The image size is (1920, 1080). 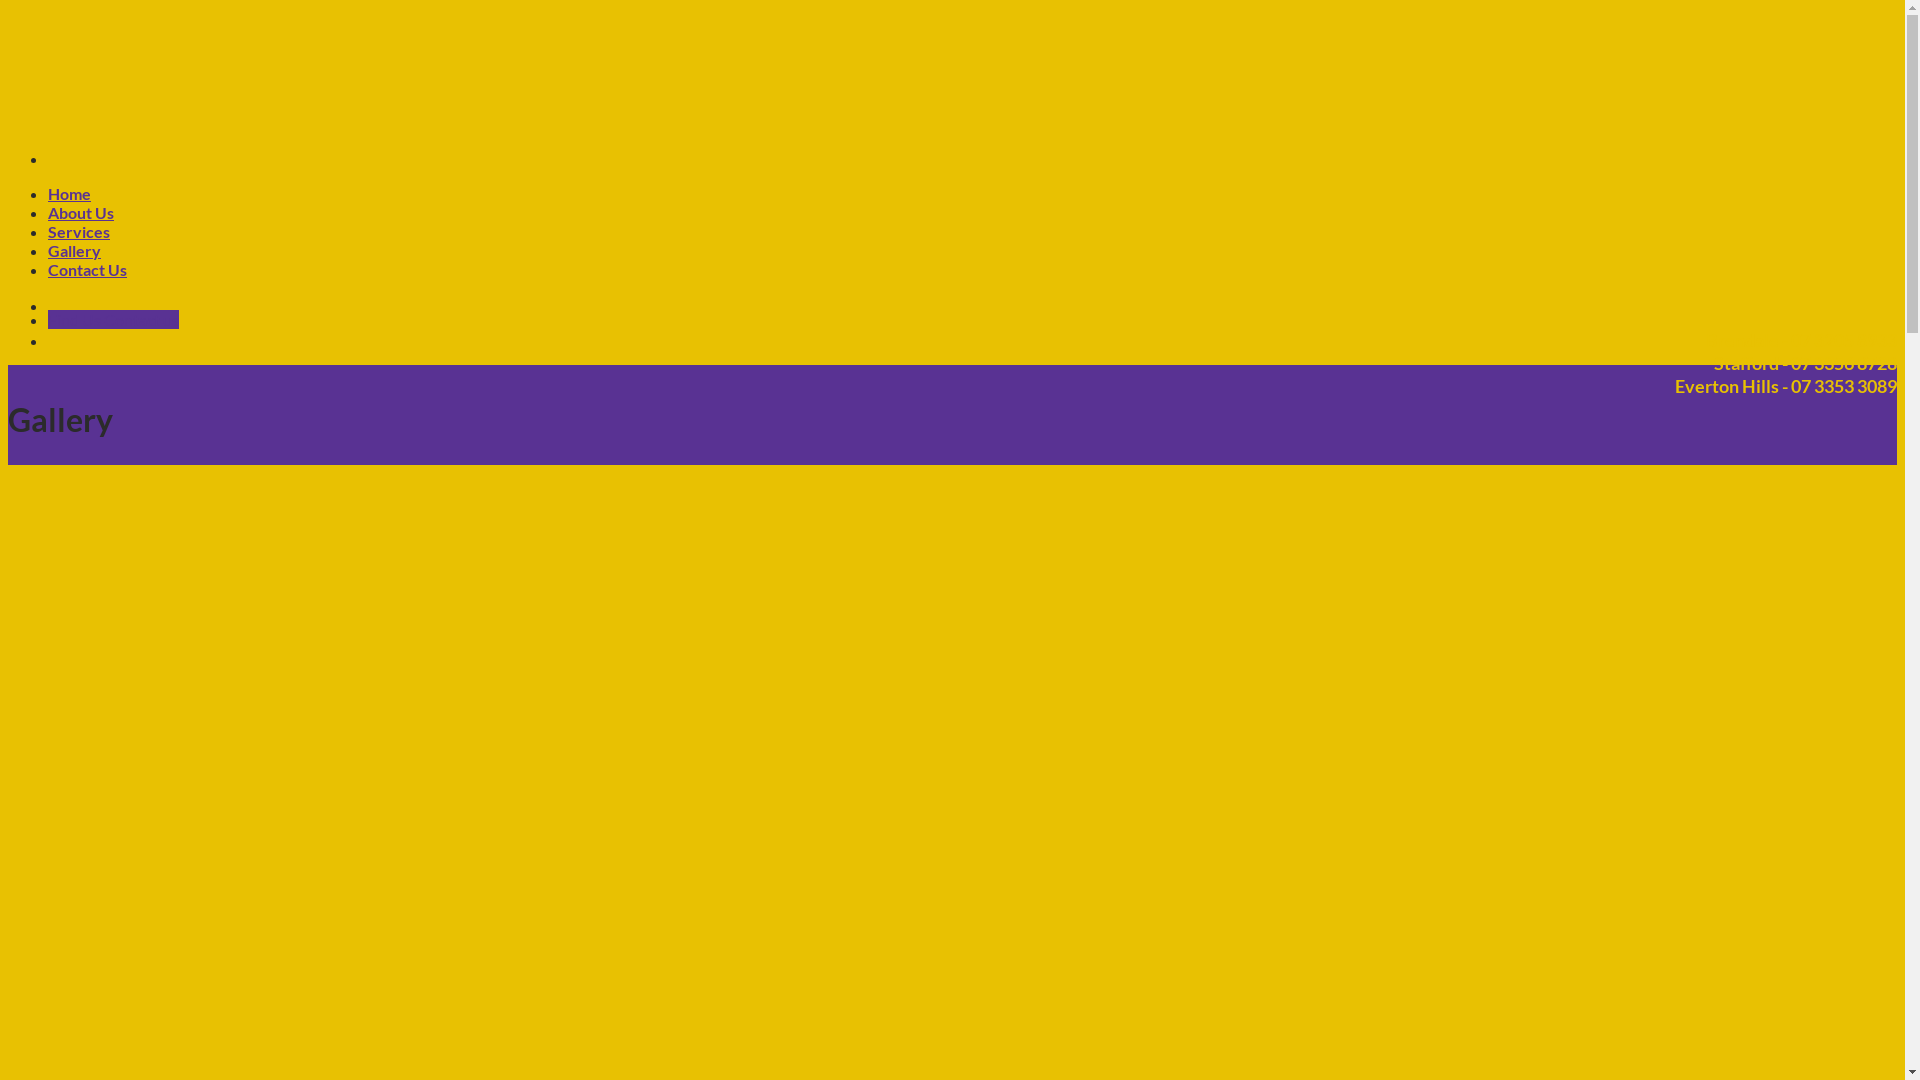 I want to click on About Us, so click(x=81, y=212).